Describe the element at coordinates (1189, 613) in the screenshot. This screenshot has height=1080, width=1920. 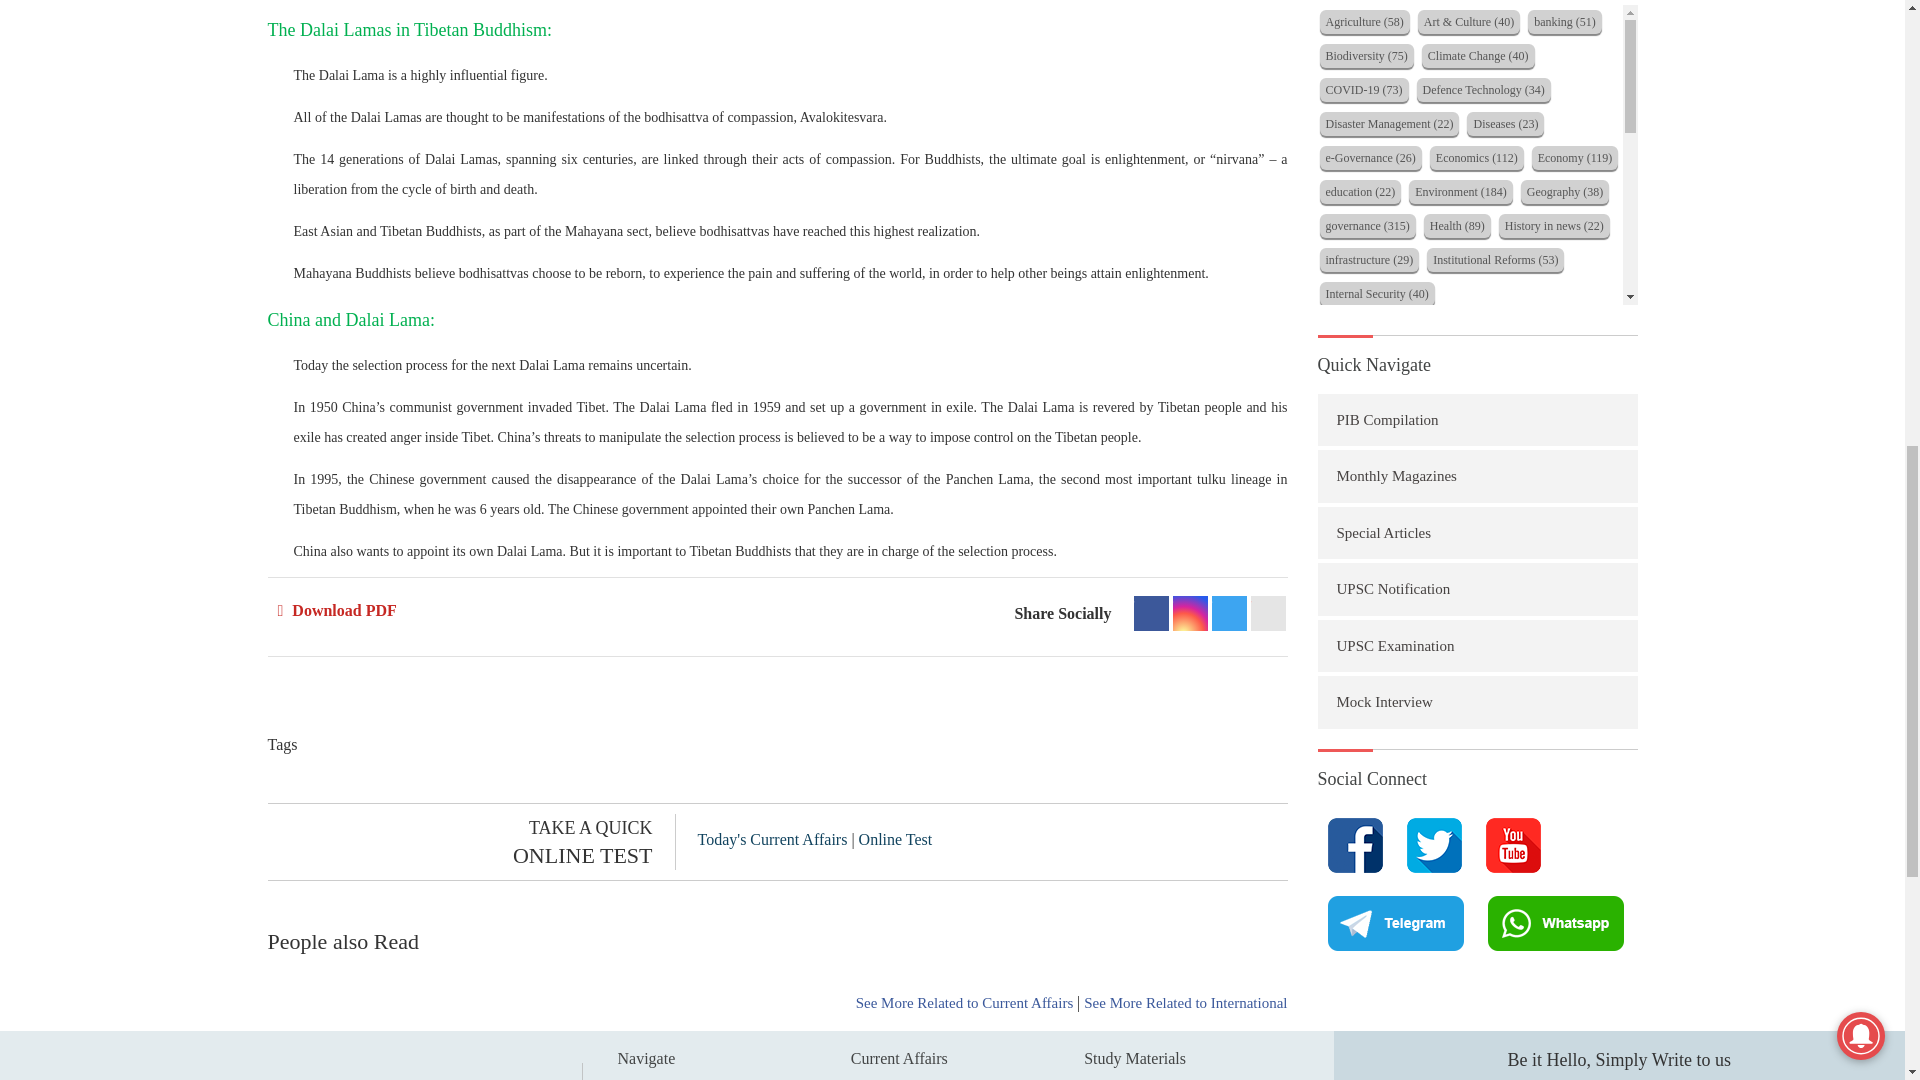
I see `Instagram` at that location.